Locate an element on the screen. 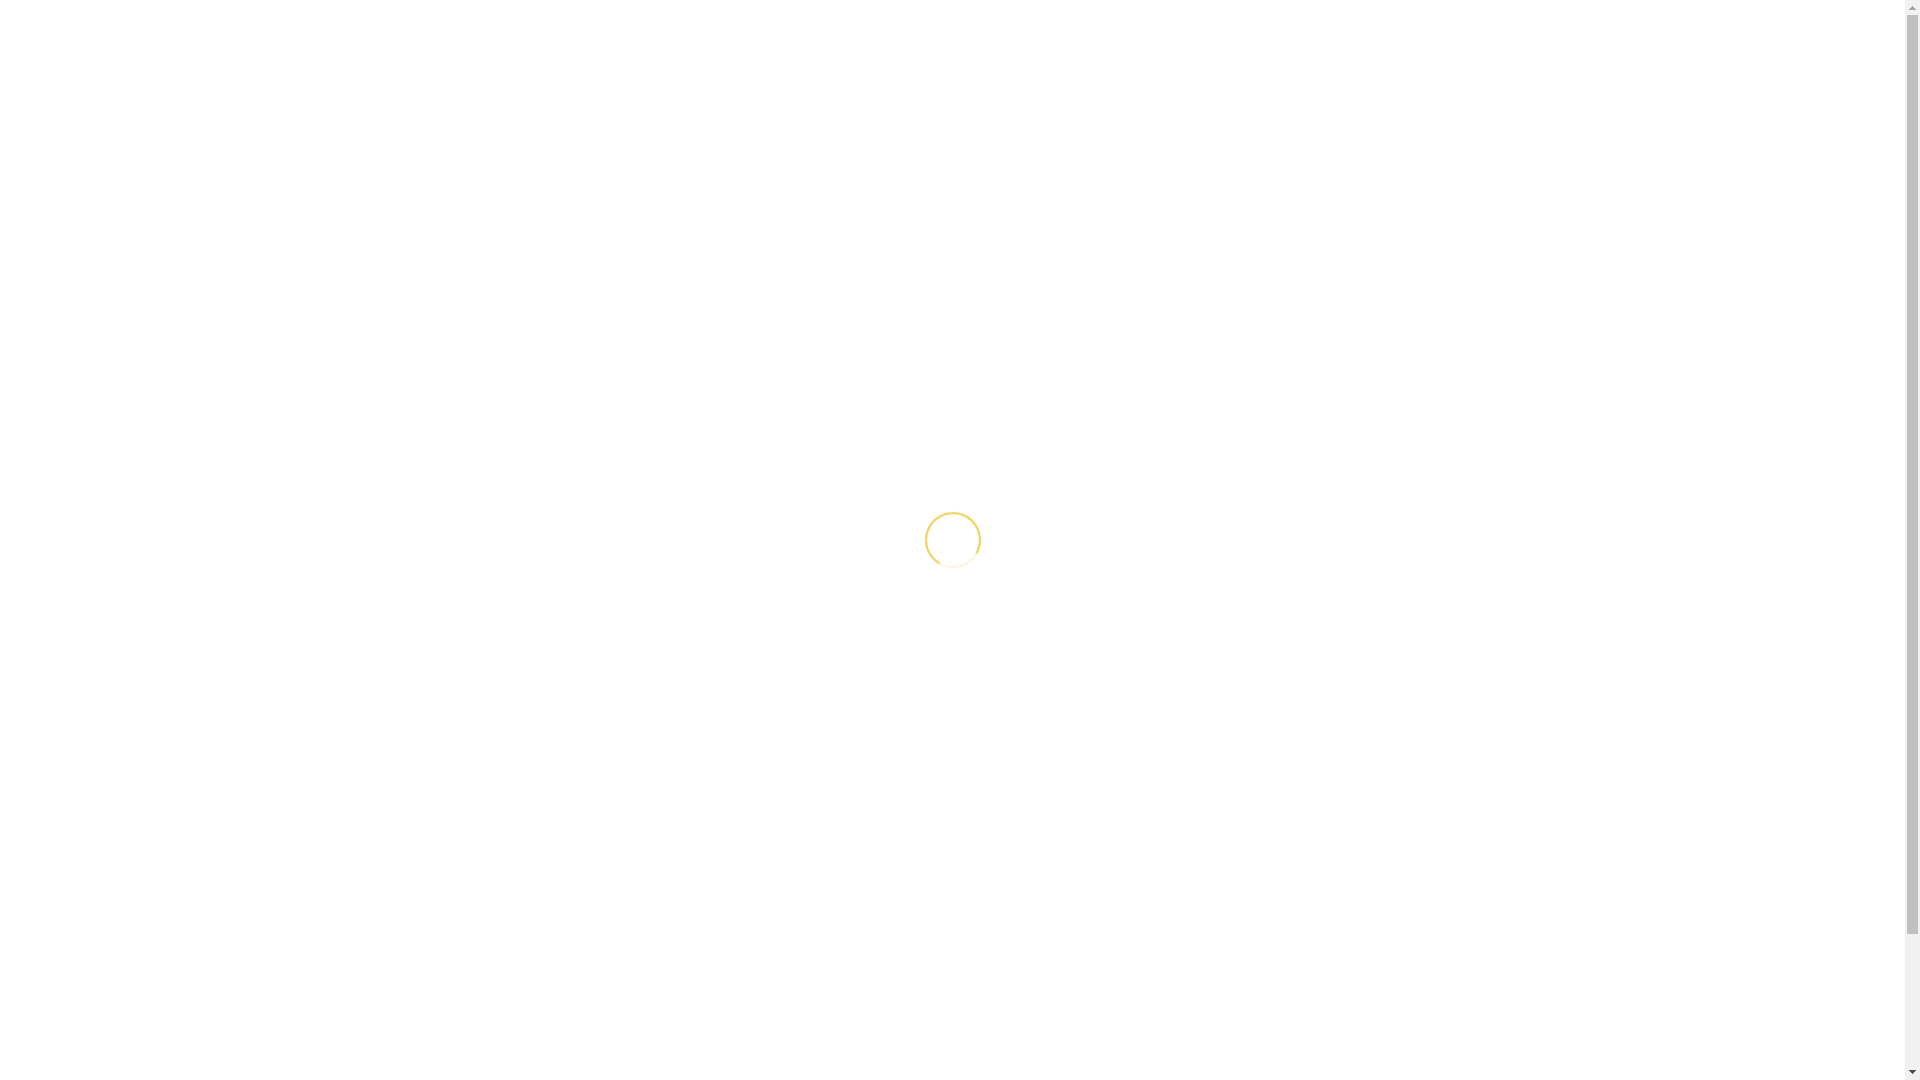 The height and width of the screenshot is (1080, 1920). MAISON DE VENTES is located at coordinates (654, 174).